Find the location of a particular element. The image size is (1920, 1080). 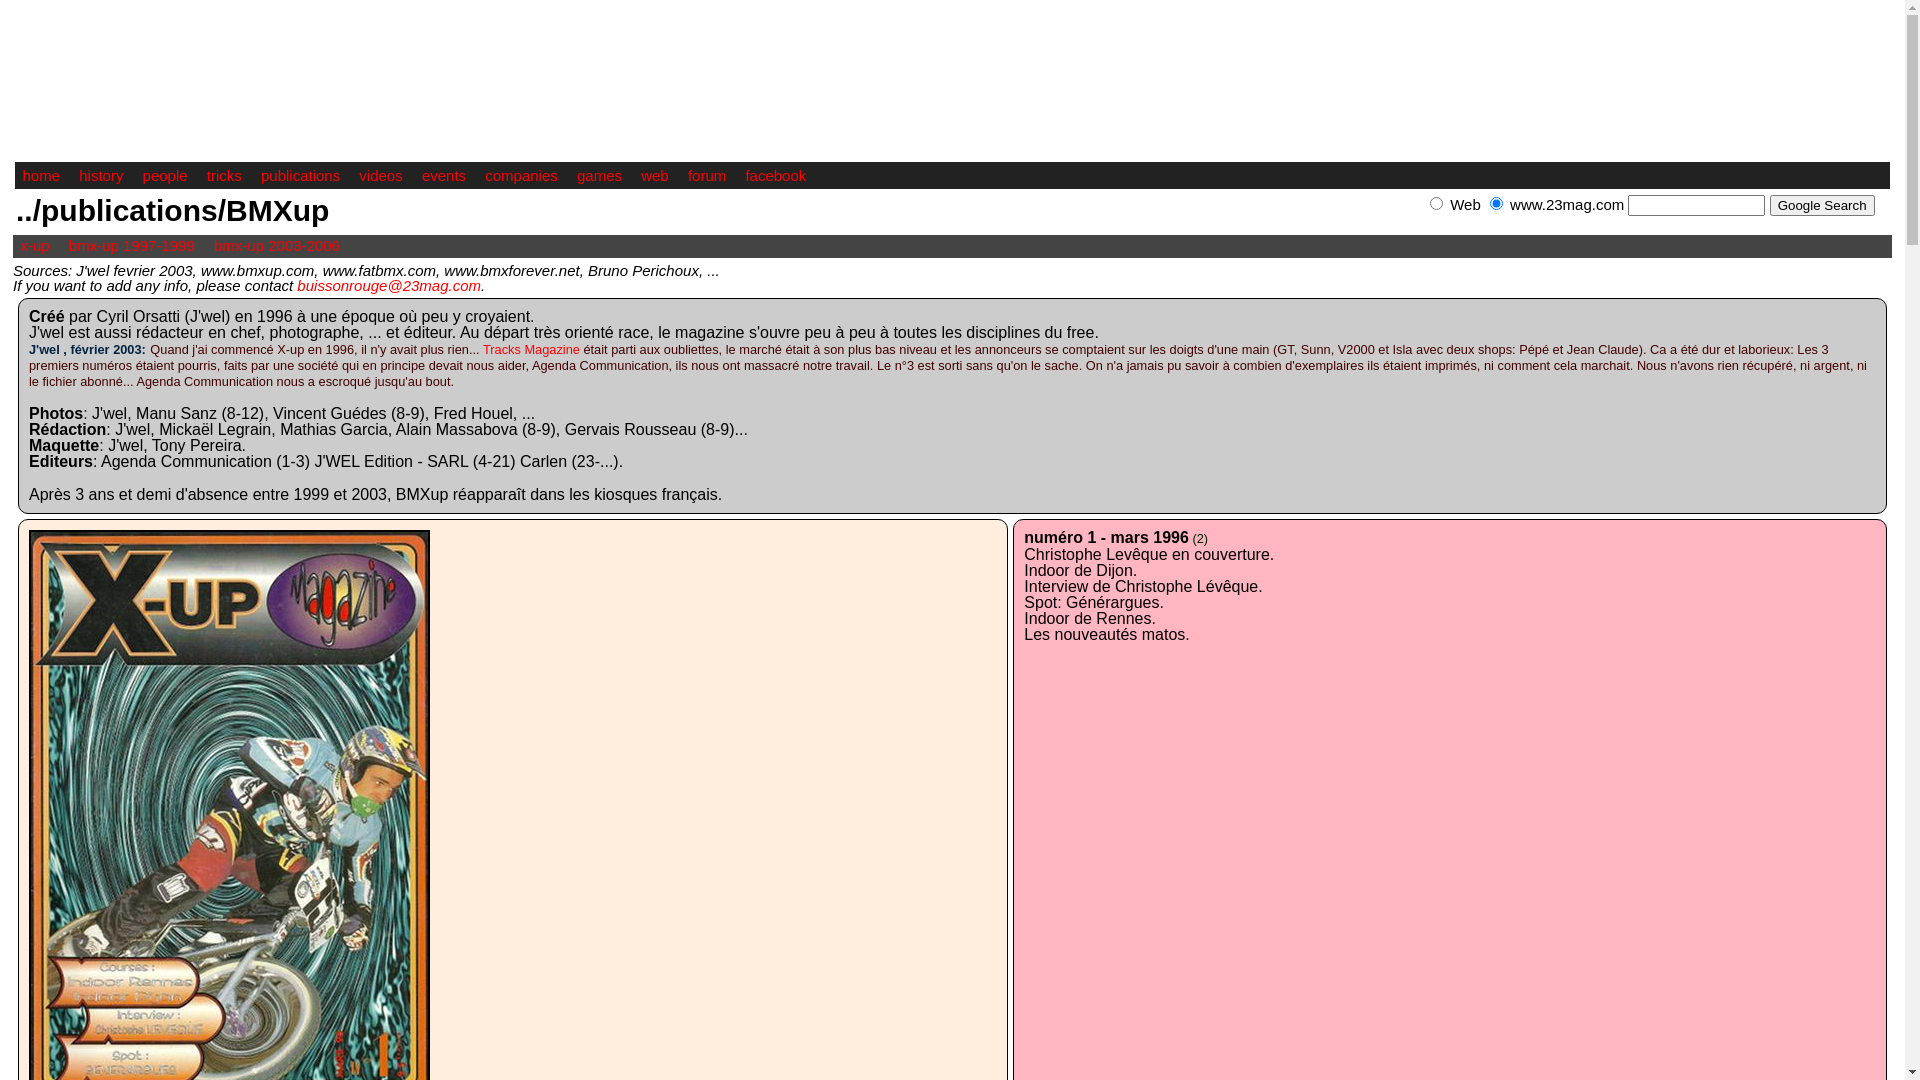

people is located at coordinates (166, 176).